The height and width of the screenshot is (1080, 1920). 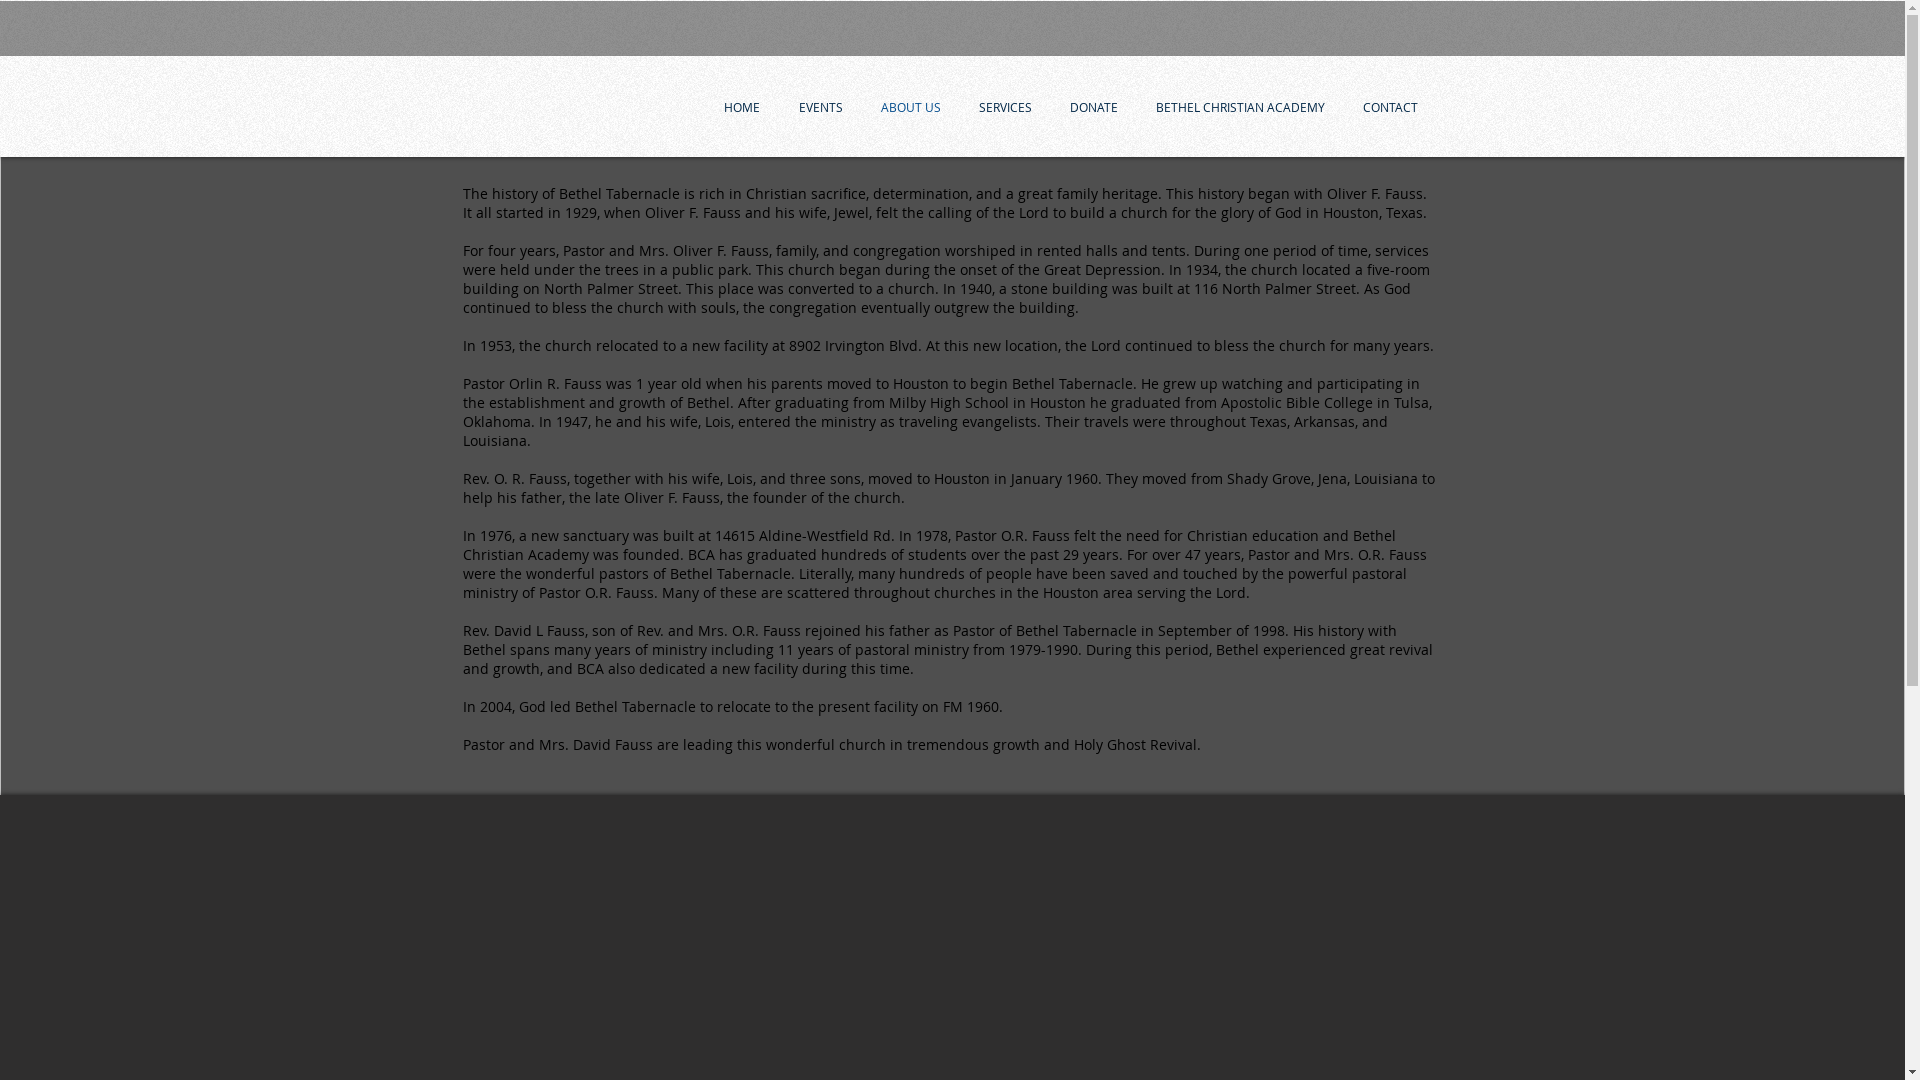 I want to click on BETHEL CHRISTIAN ACADEMY, so click(x=1240, y=107).